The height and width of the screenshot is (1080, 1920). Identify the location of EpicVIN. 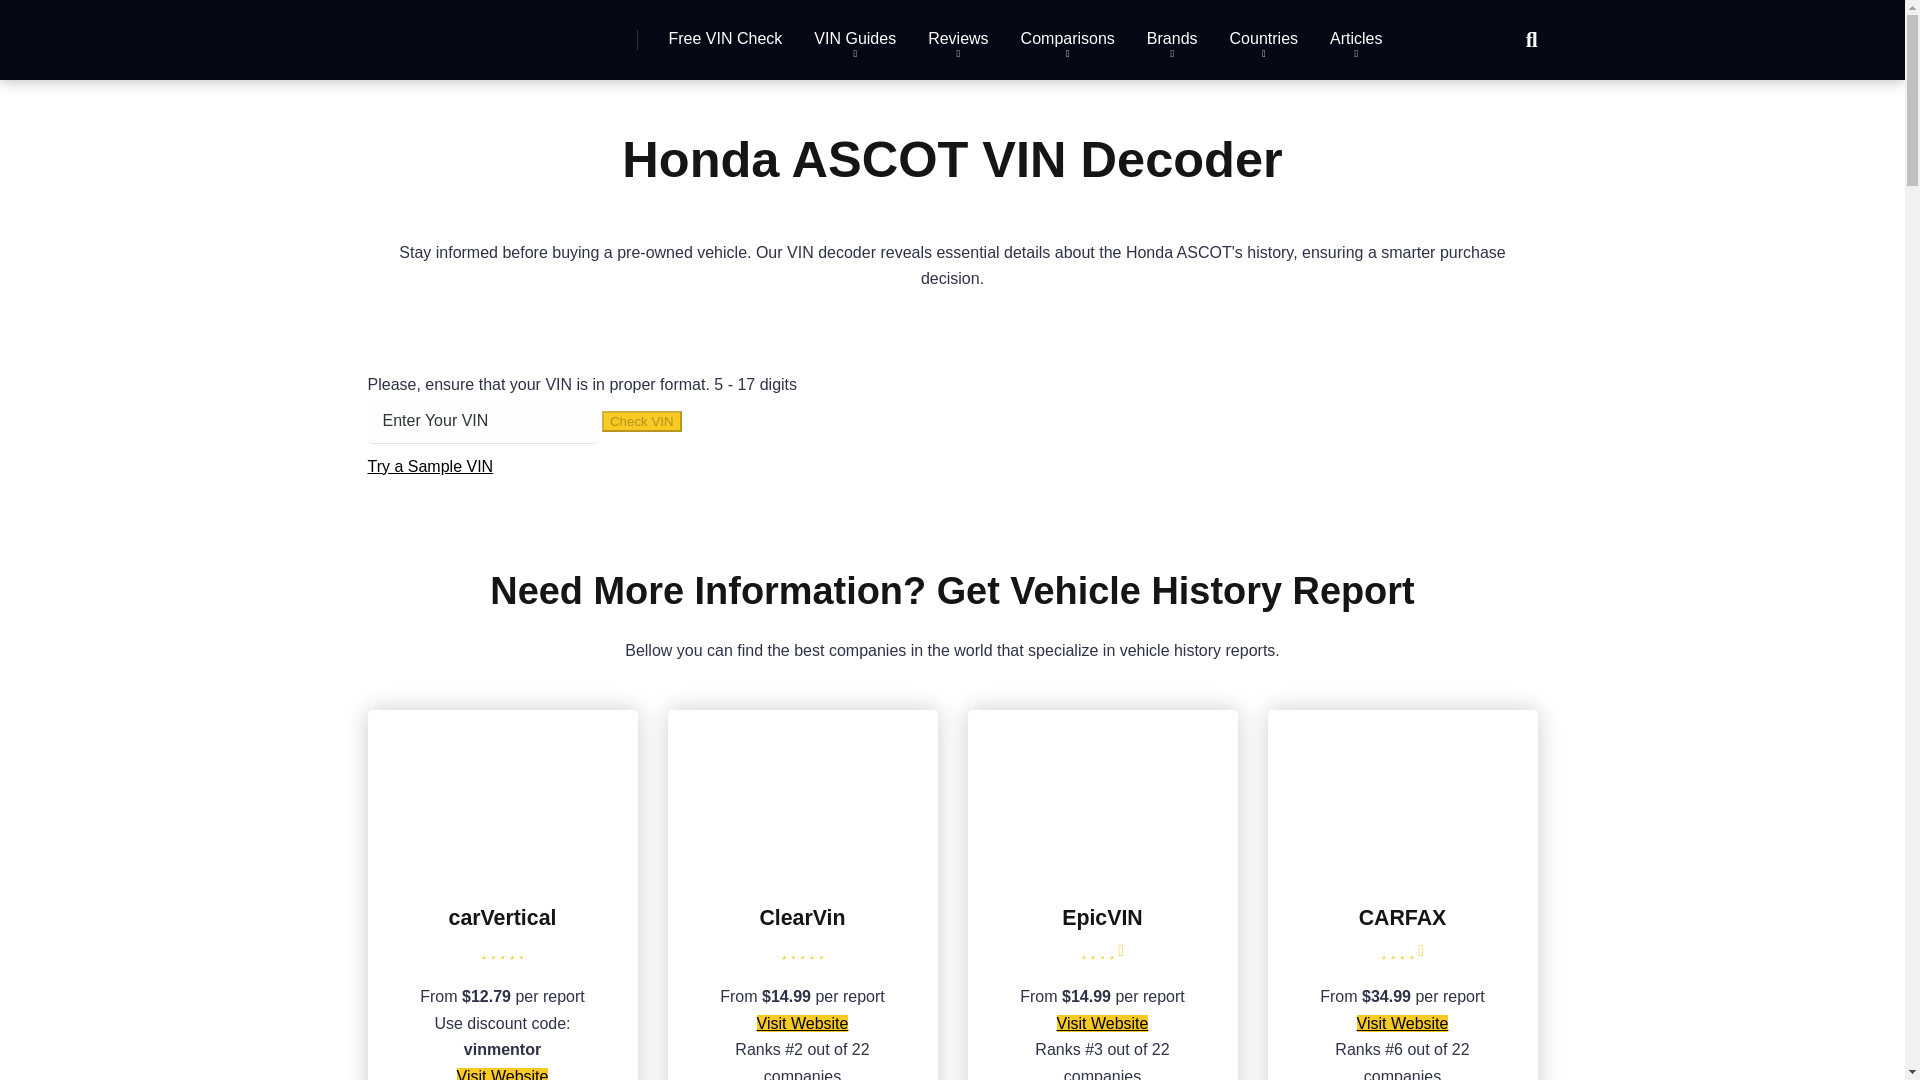
(1102, 918).